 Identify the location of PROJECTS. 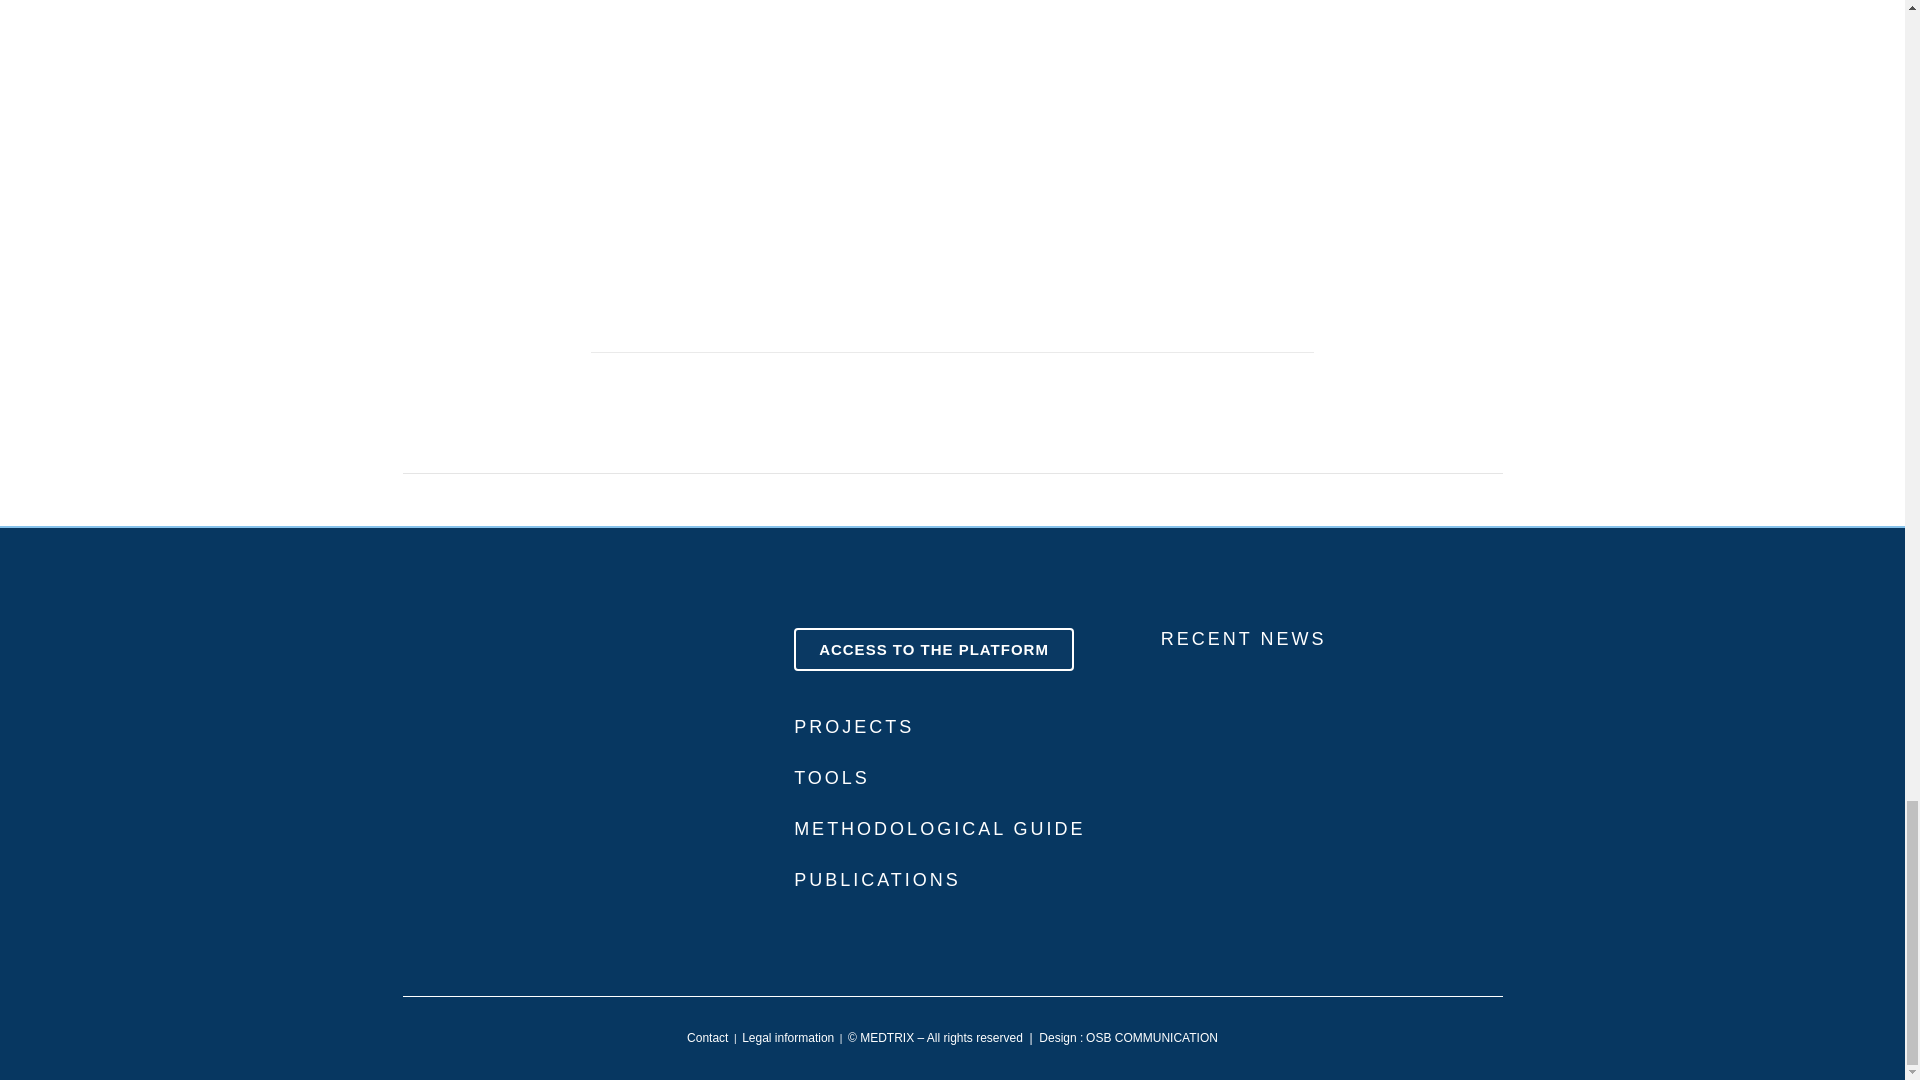
(854, 726).